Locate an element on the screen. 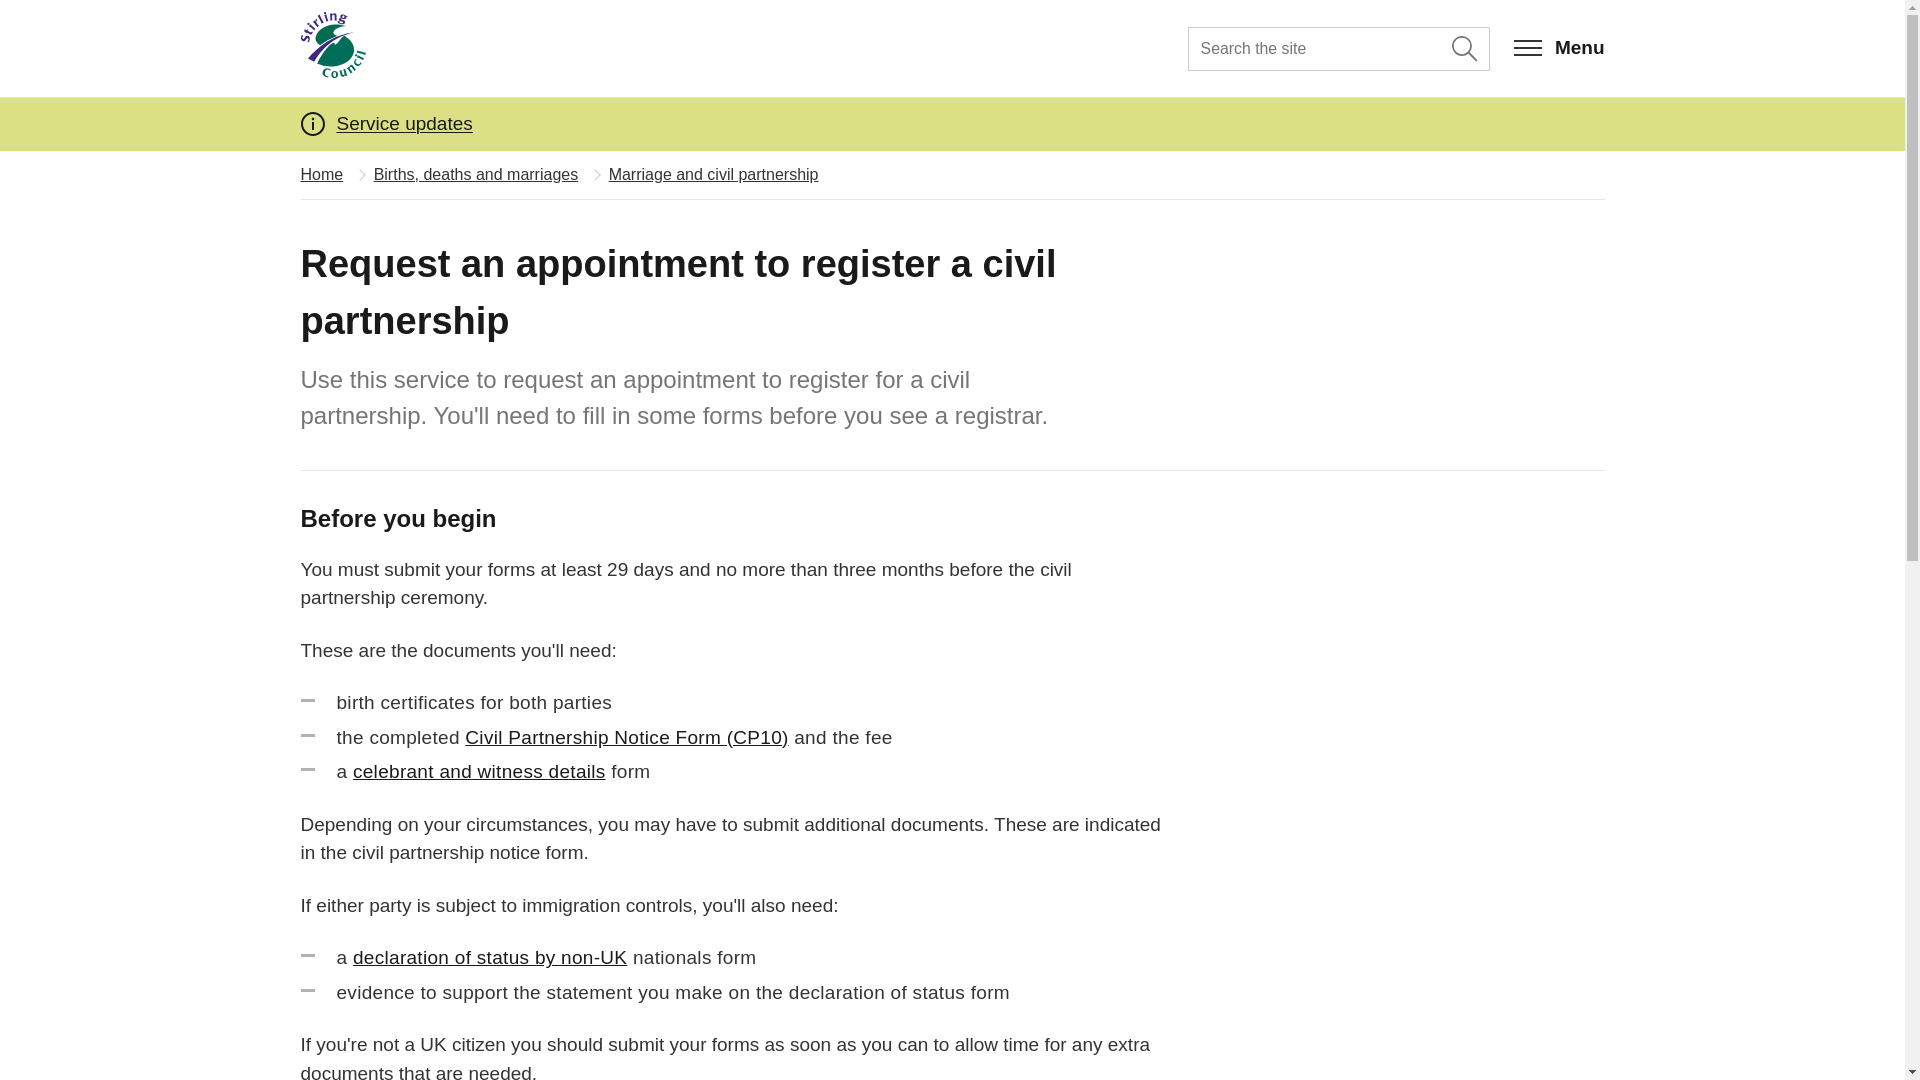  Home is located at coordinates (321, 174).